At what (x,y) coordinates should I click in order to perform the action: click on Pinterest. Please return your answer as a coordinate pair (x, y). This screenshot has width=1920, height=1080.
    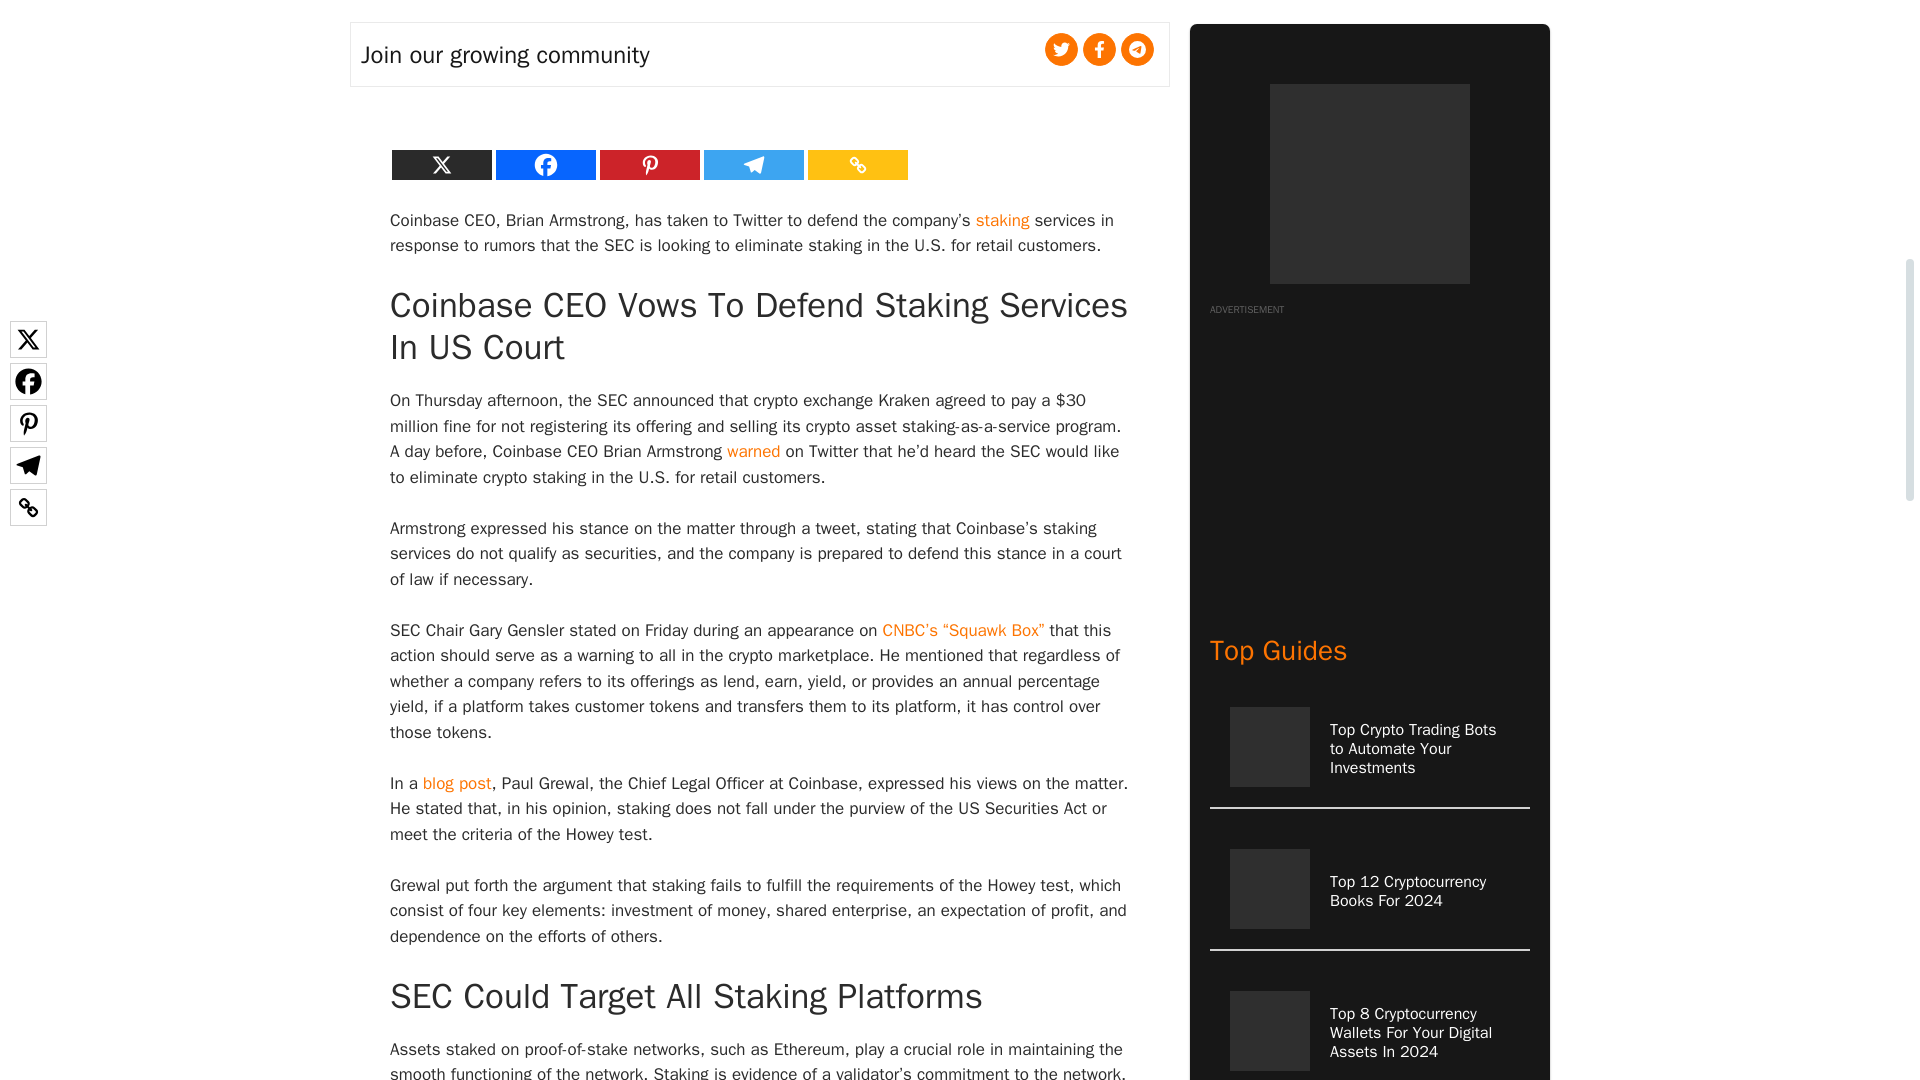
    Looking at the image, I should click on (650, 165).